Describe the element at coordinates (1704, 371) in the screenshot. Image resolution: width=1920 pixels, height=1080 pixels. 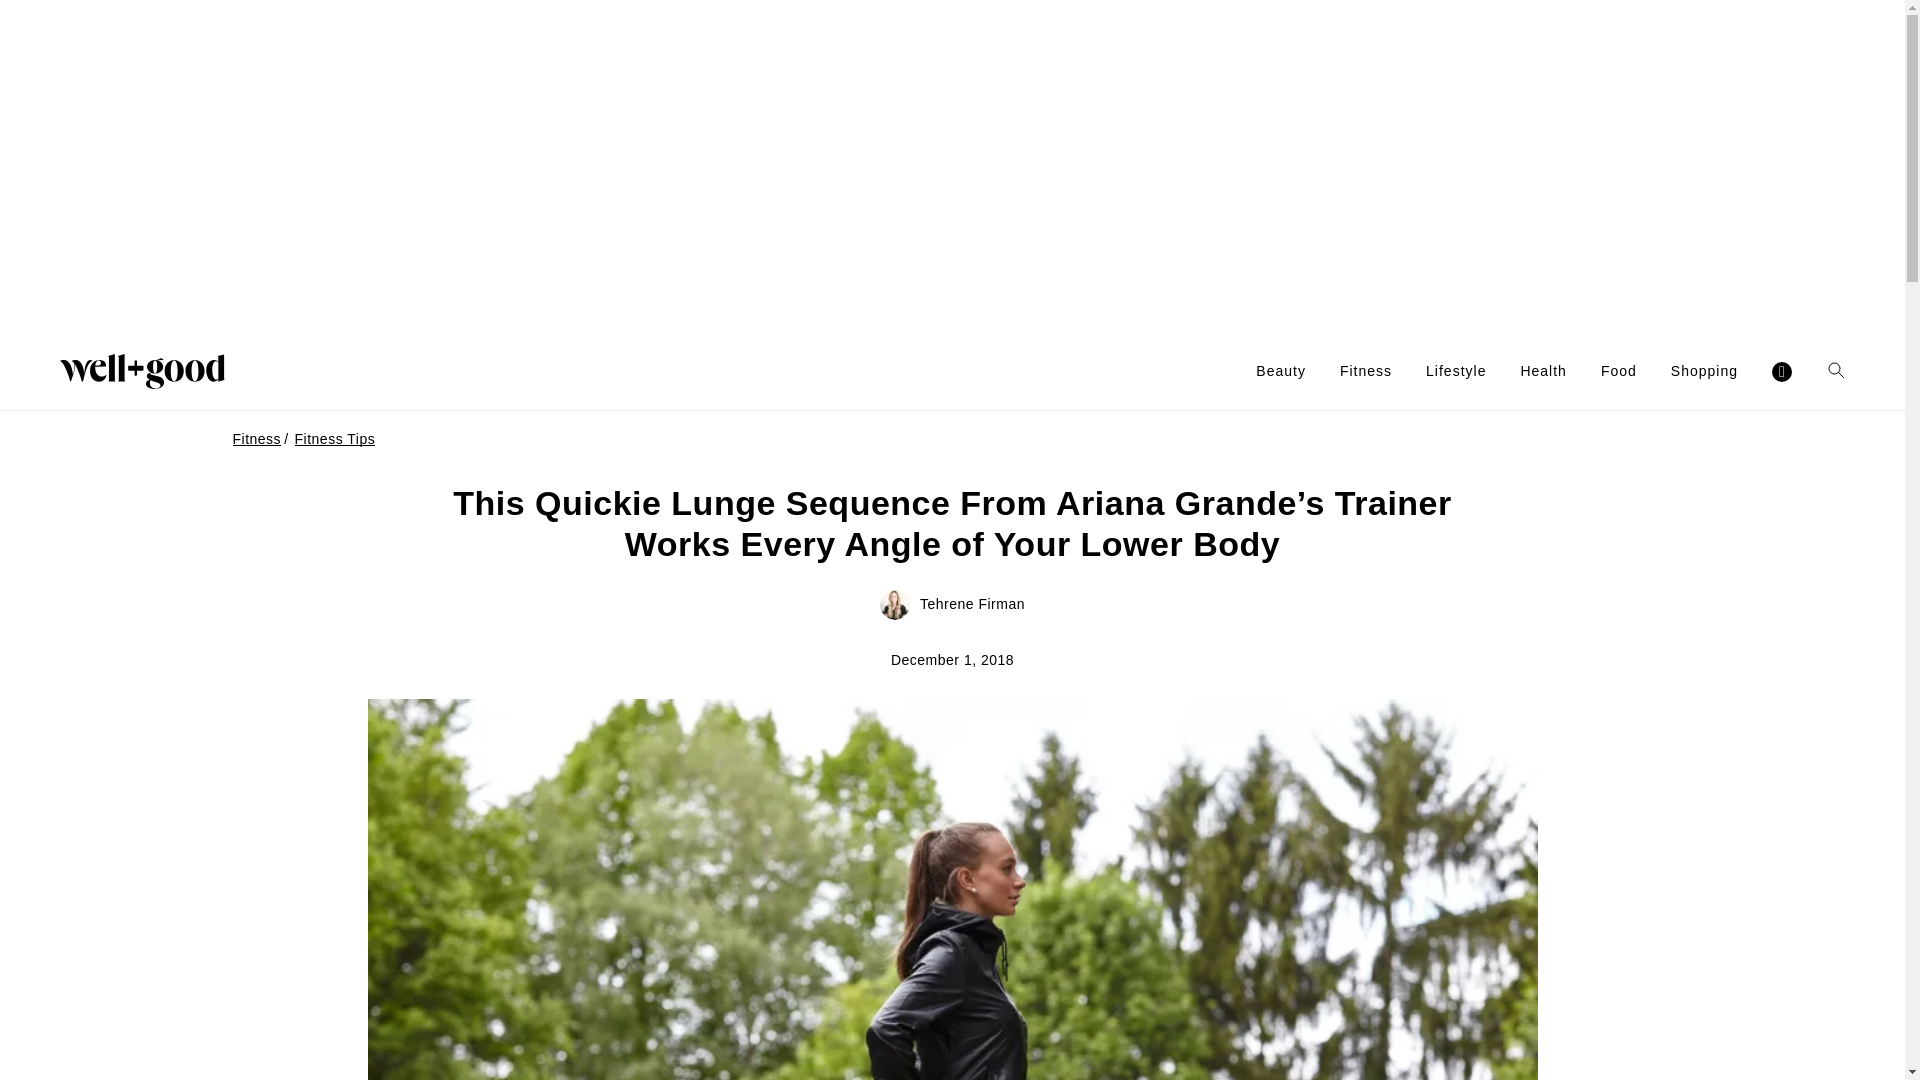
I see `Shopping` at that location.